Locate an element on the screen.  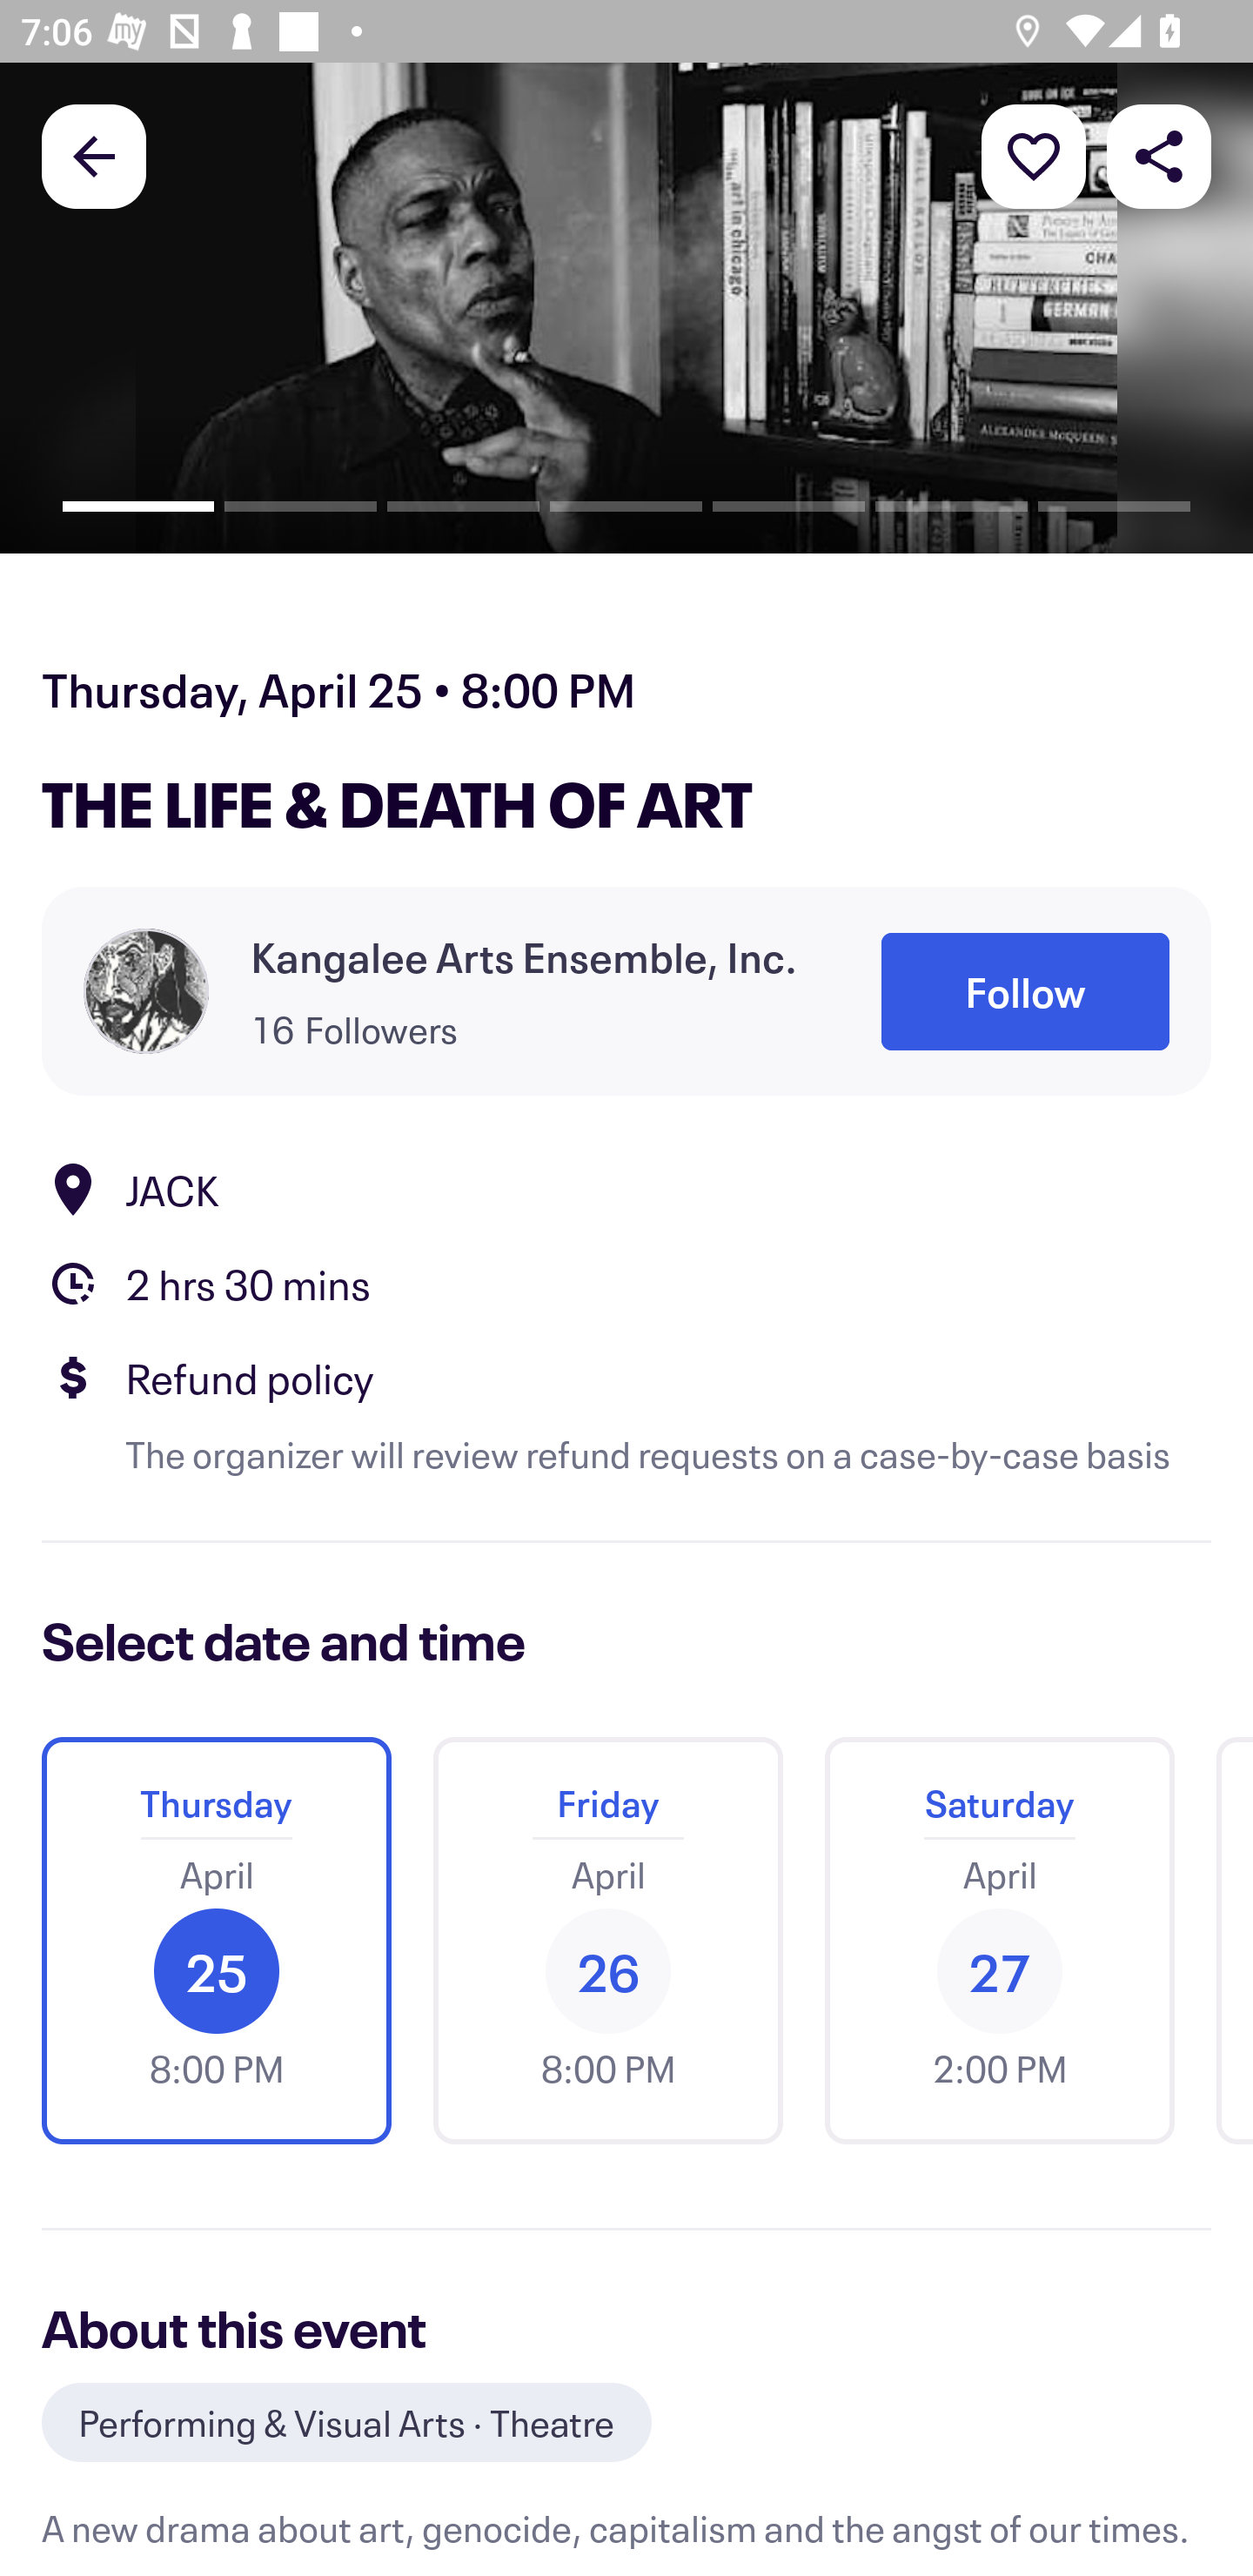
Organizer profile picture is located at coordinates (146, 990).